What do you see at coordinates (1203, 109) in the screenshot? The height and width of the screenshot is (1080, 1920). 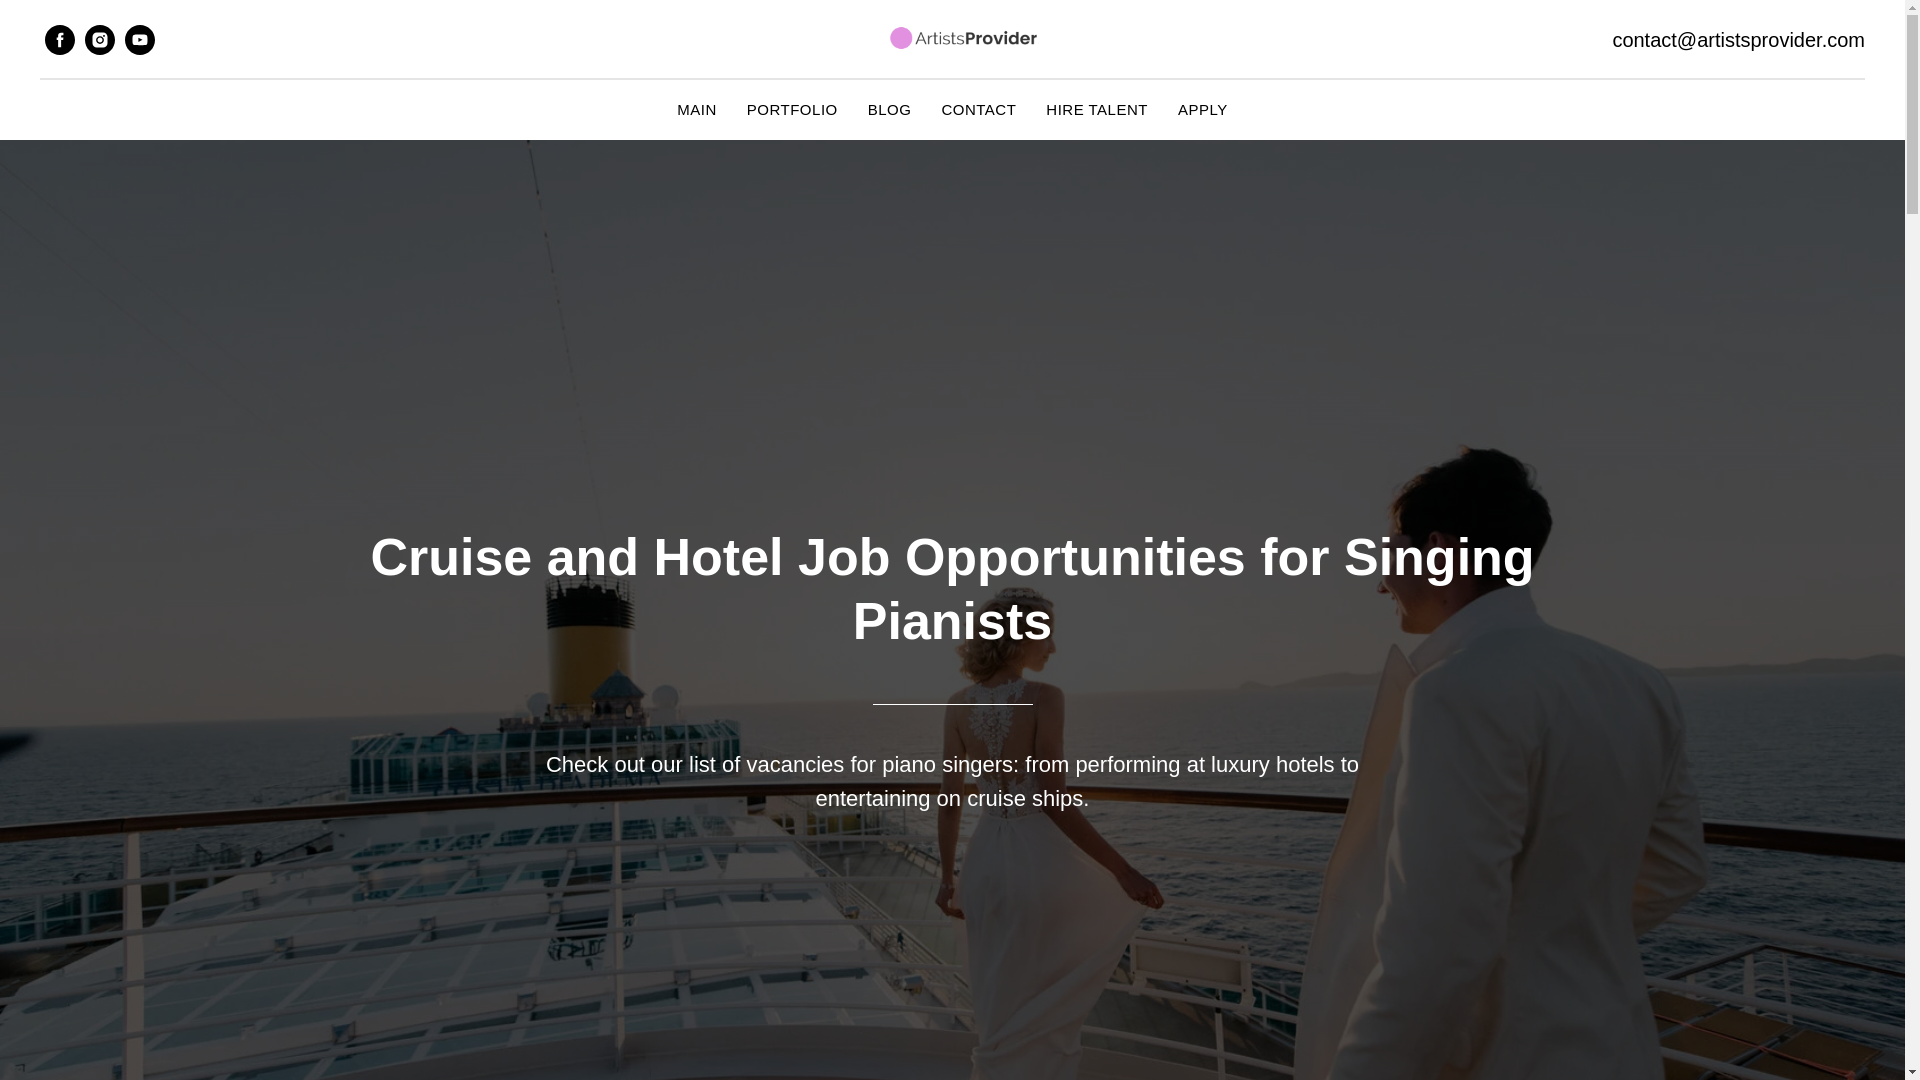 I see `APPLY` at bounding box center [1203, 109].